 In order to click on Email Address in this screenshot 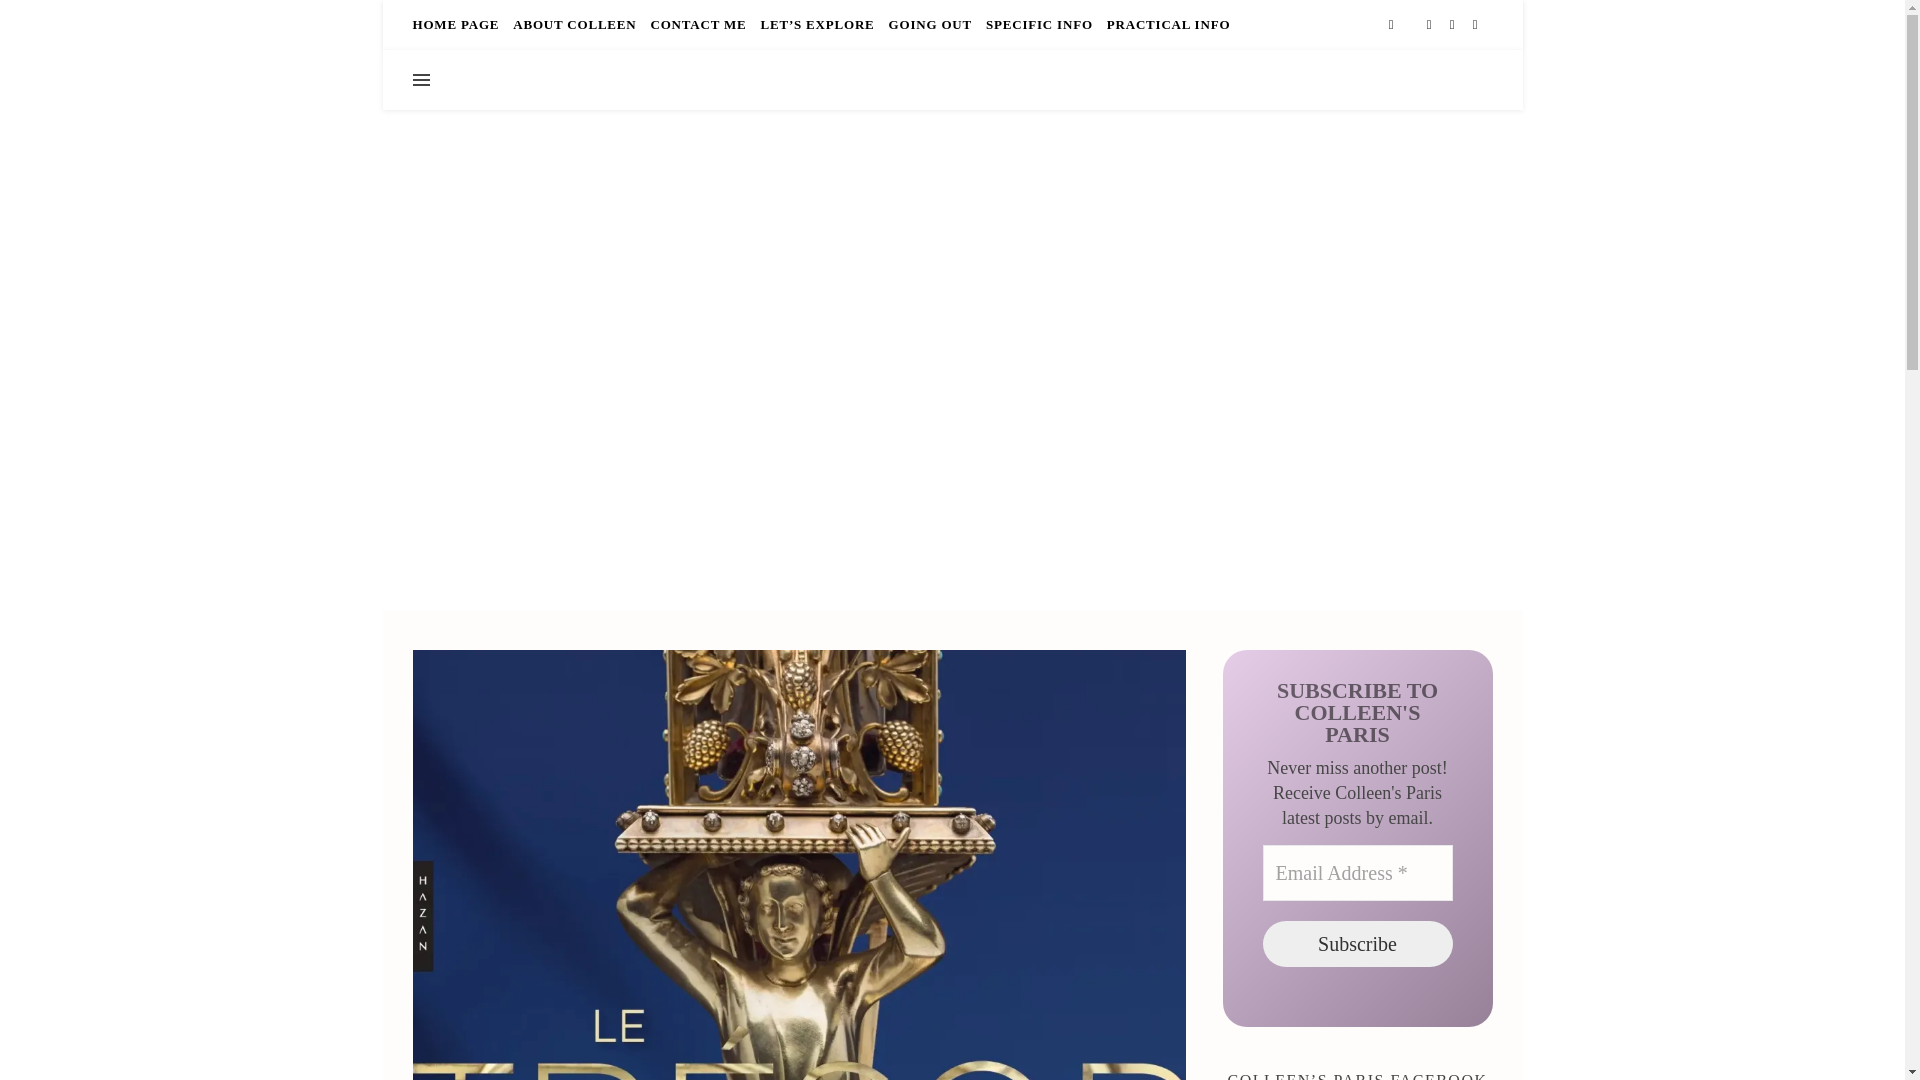, I will do `click(1356, 872)`.